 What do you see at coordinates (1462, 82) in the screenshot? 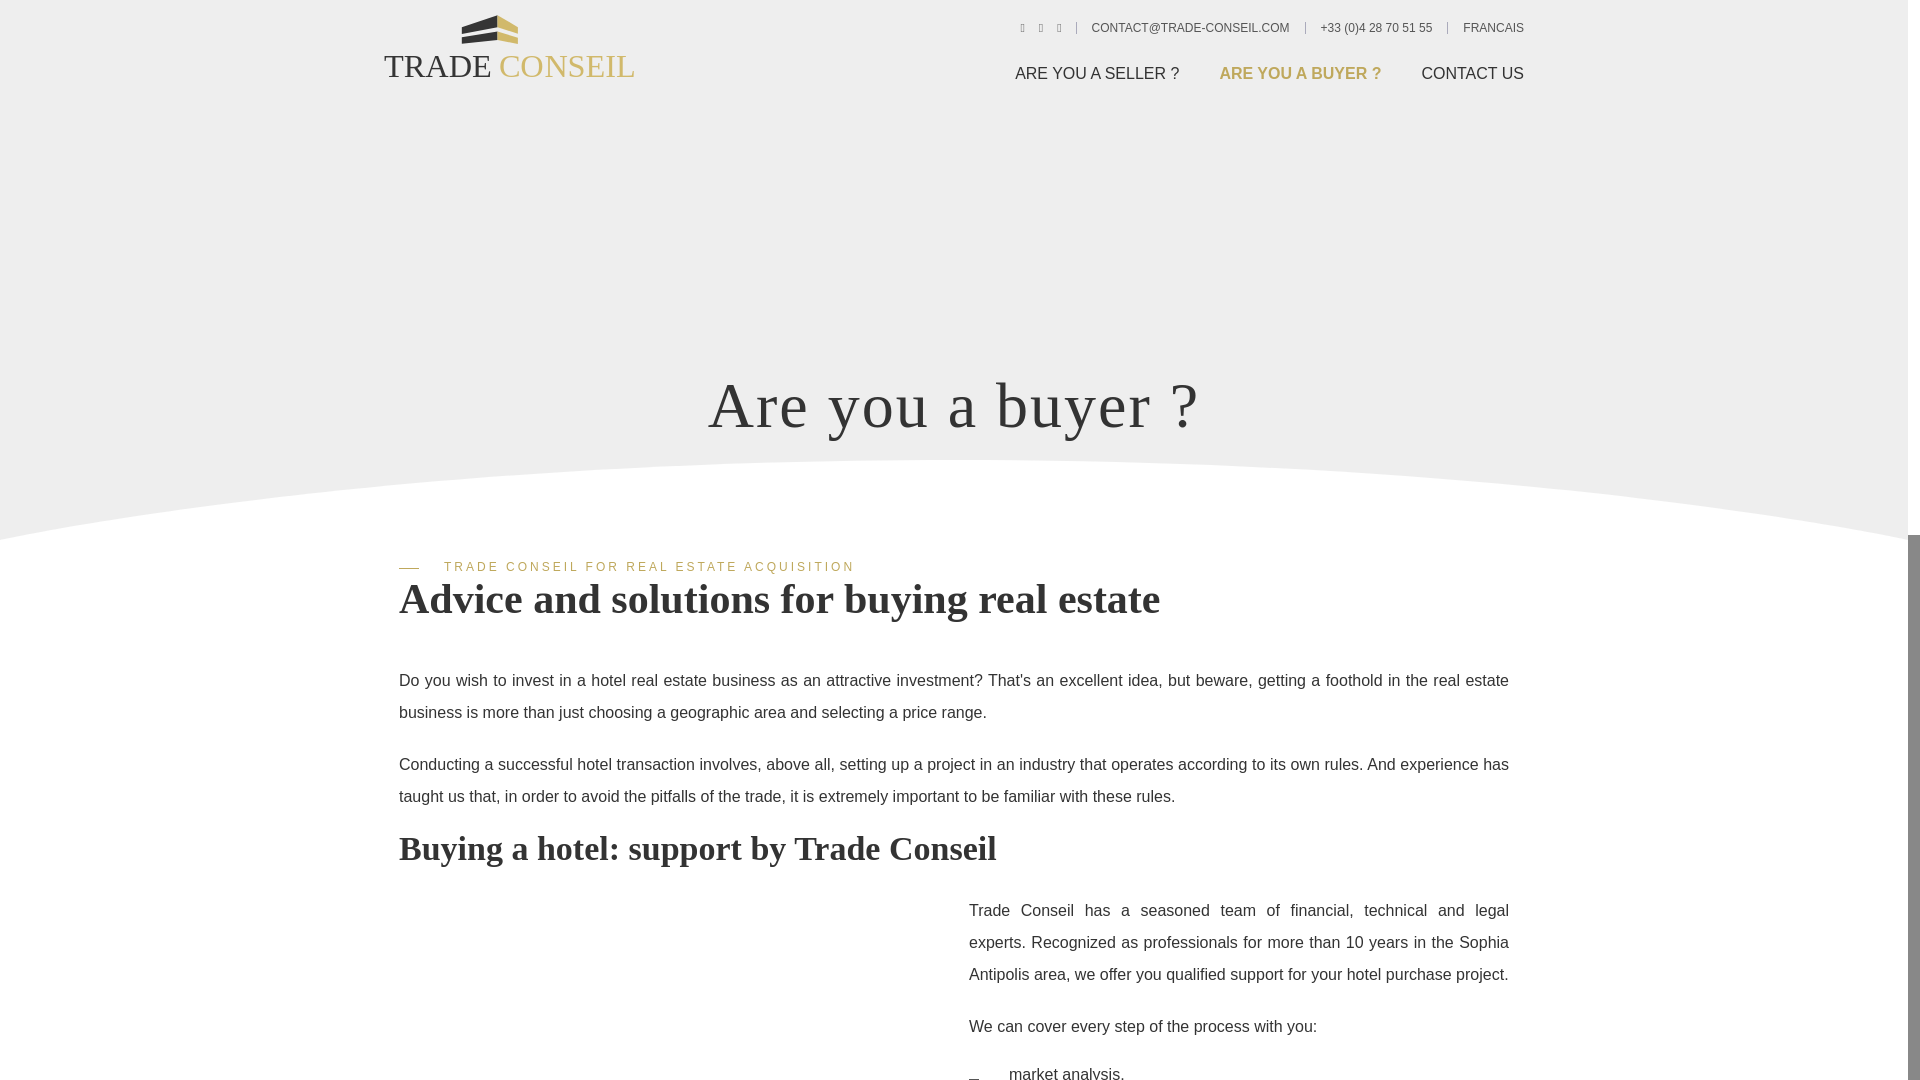
I see `CONTACT US` at bounding box center [1462, 82].